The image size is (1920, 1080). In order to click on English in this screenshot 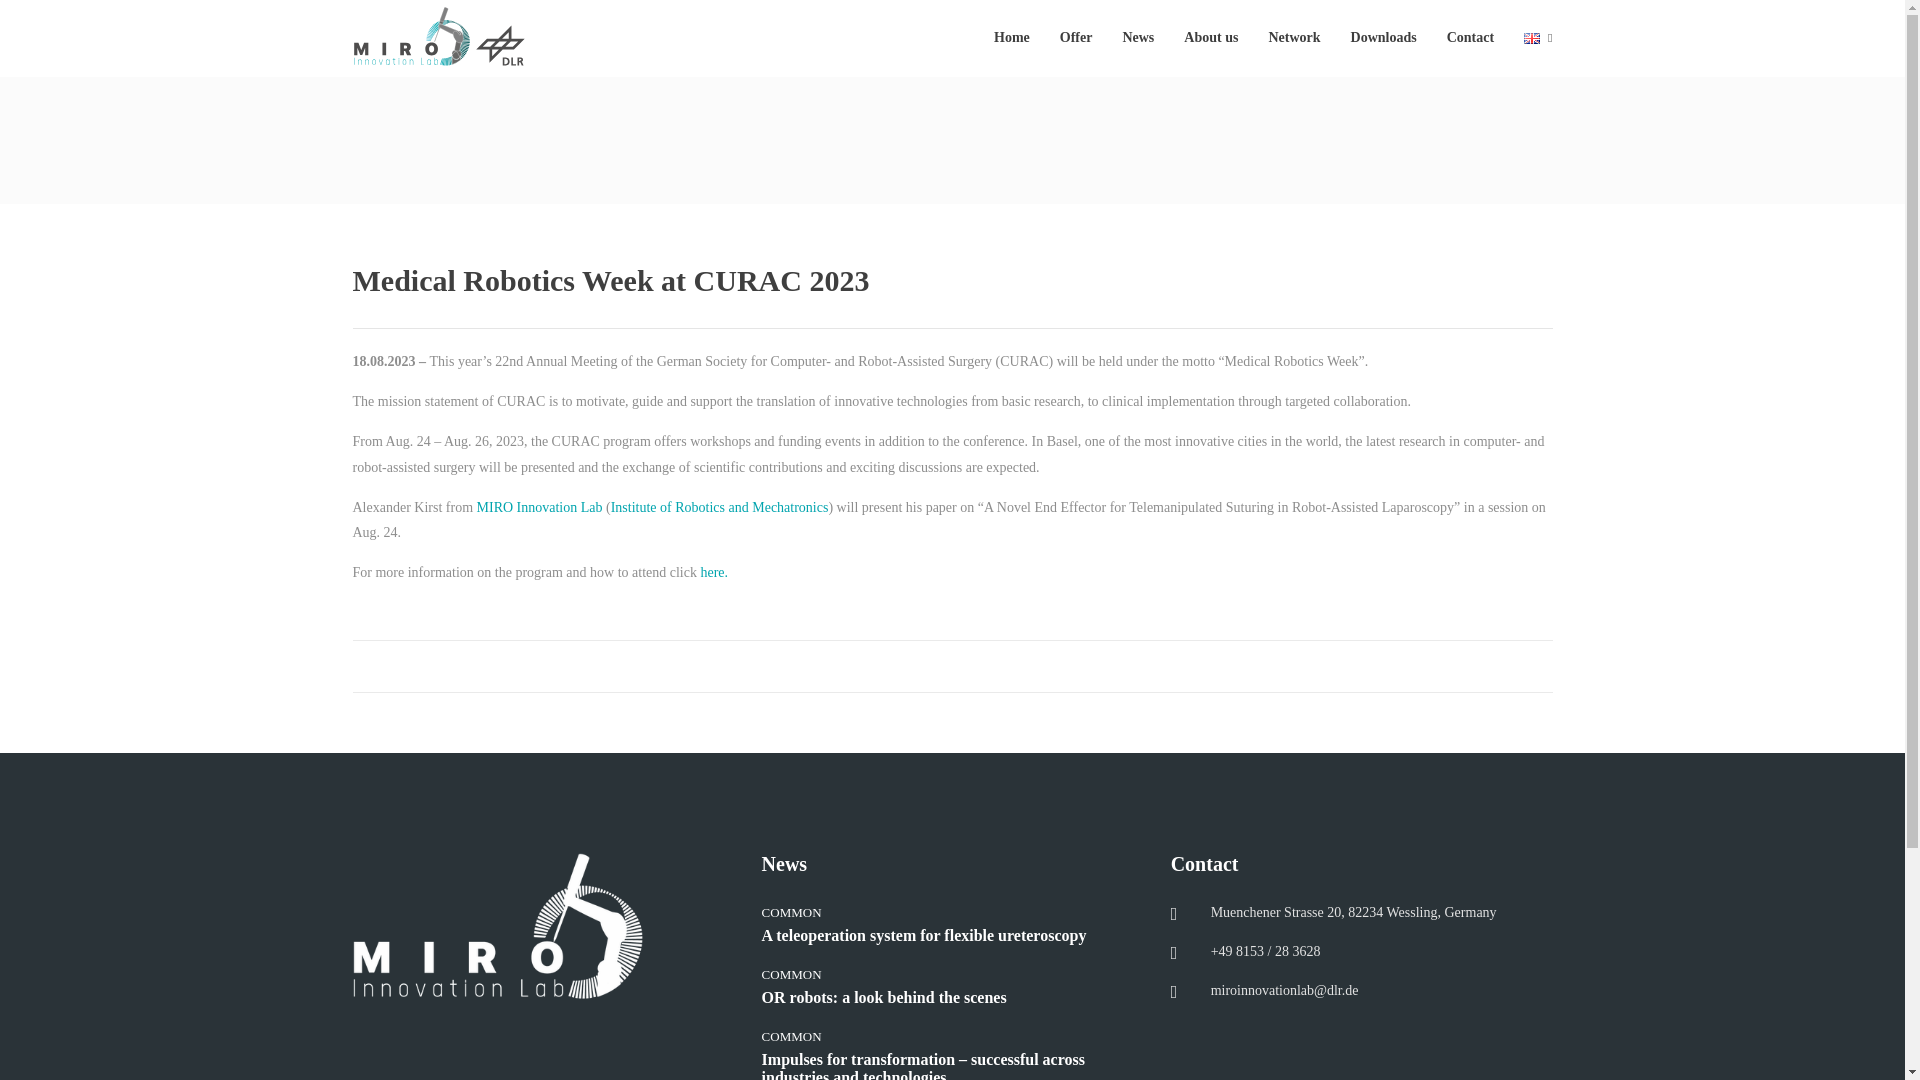, I will do `click(1532, 38)`.